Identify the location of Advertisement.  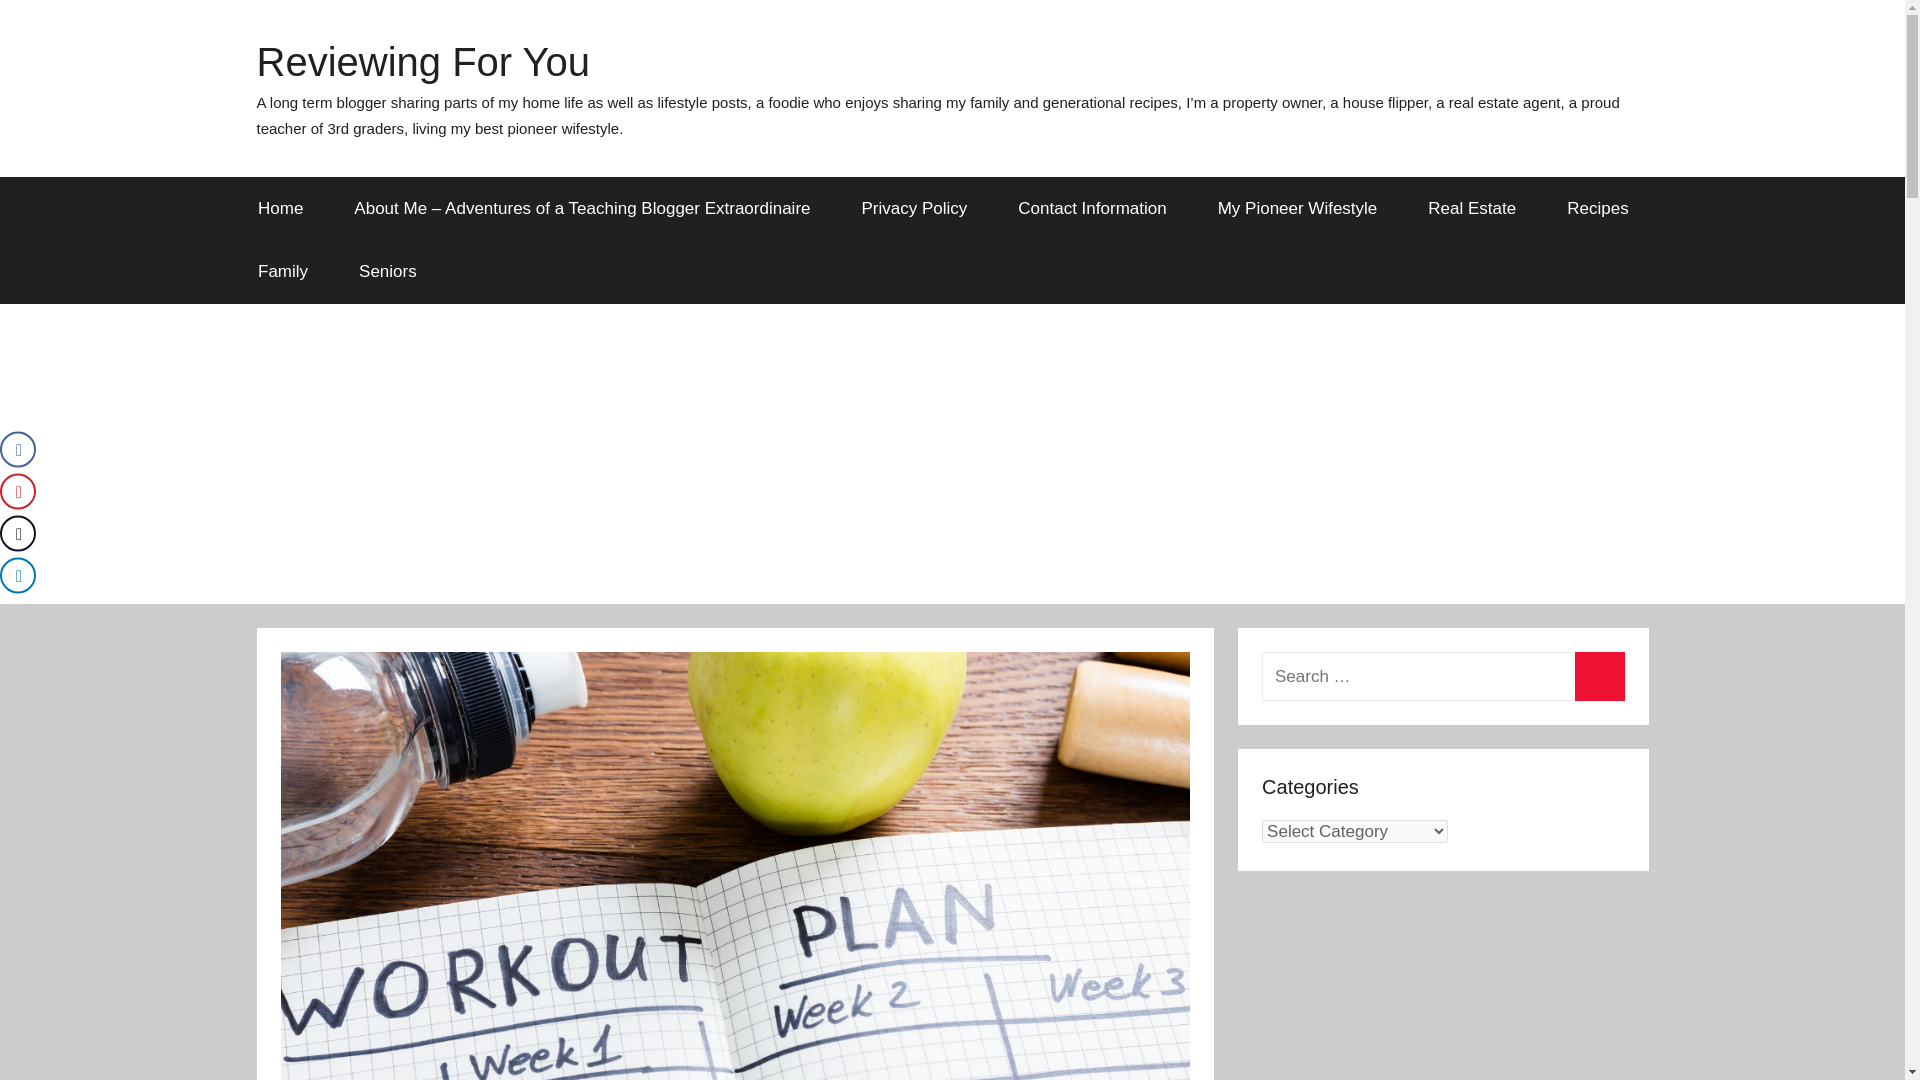
(1442, 987).